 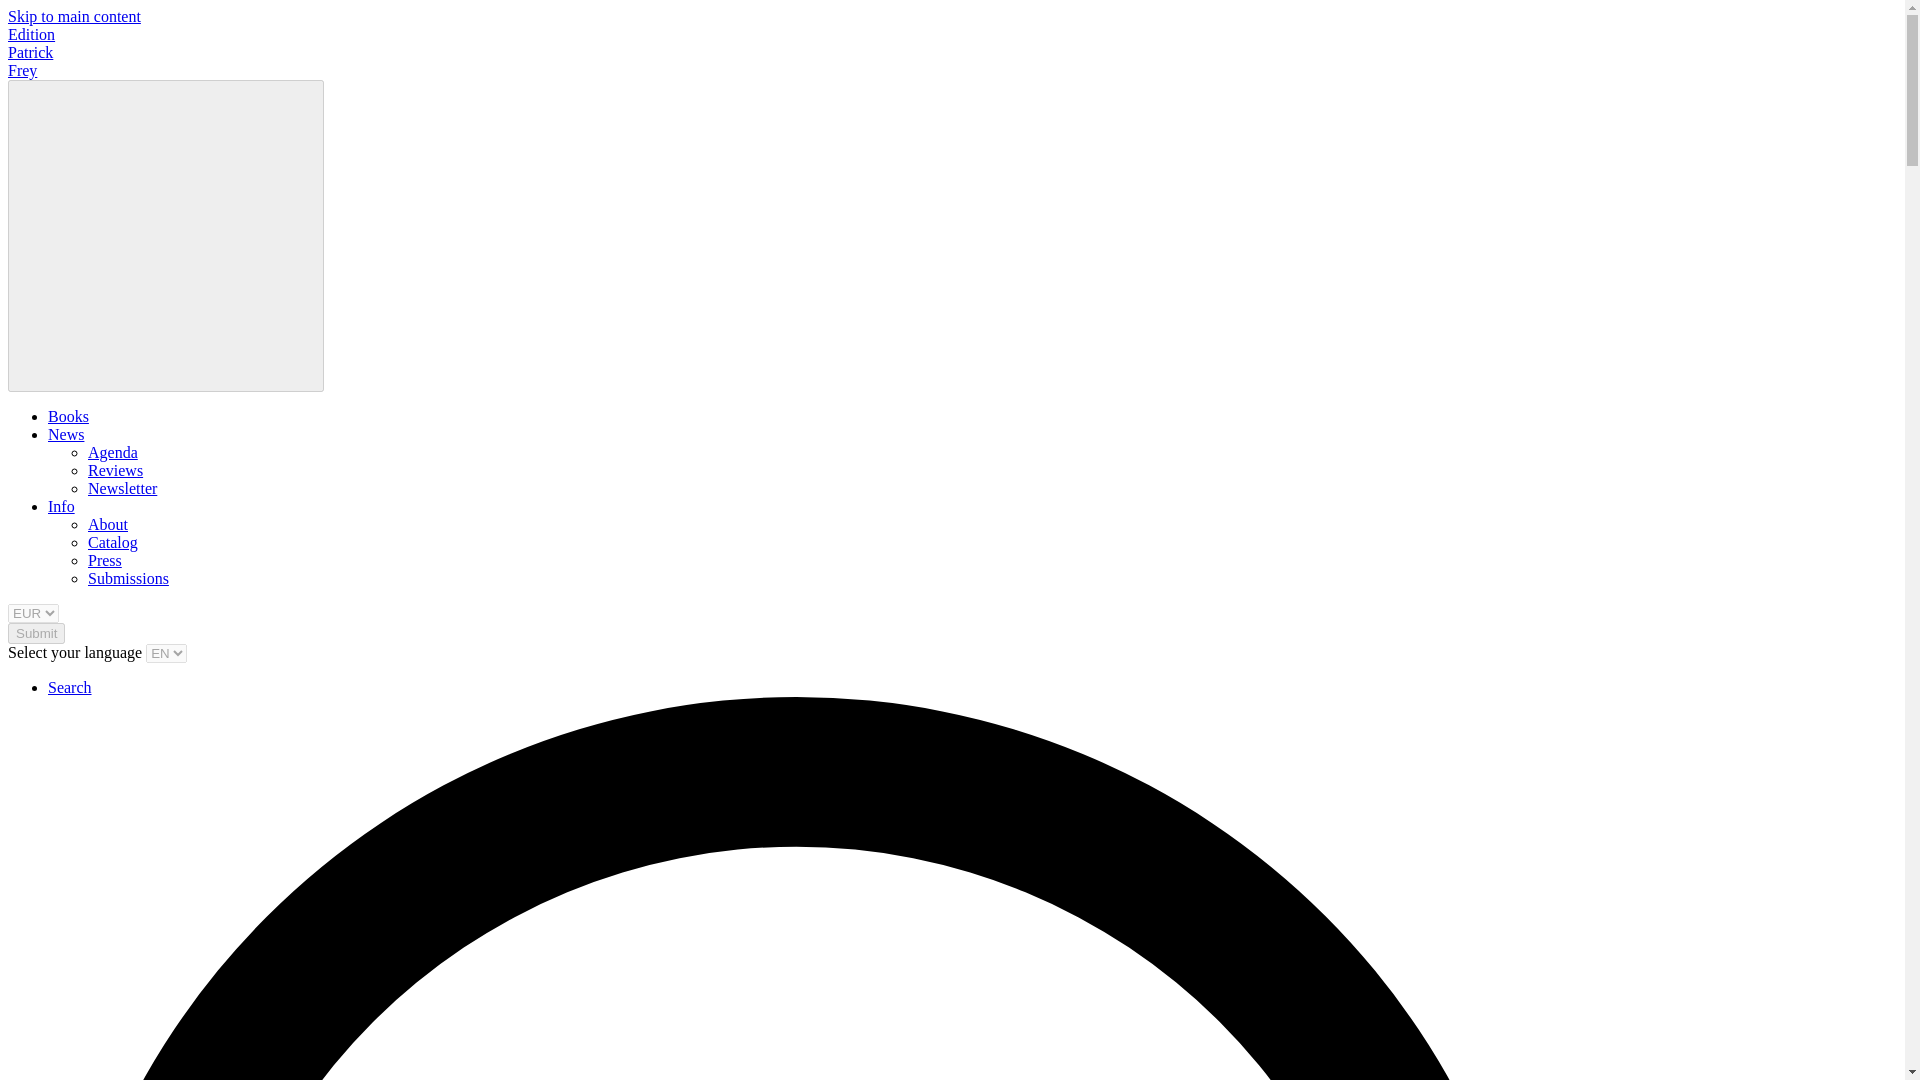 What do you see at coordinates (105, 560) in the screenshot?
I see `Press` at bounding box center [105, 560].